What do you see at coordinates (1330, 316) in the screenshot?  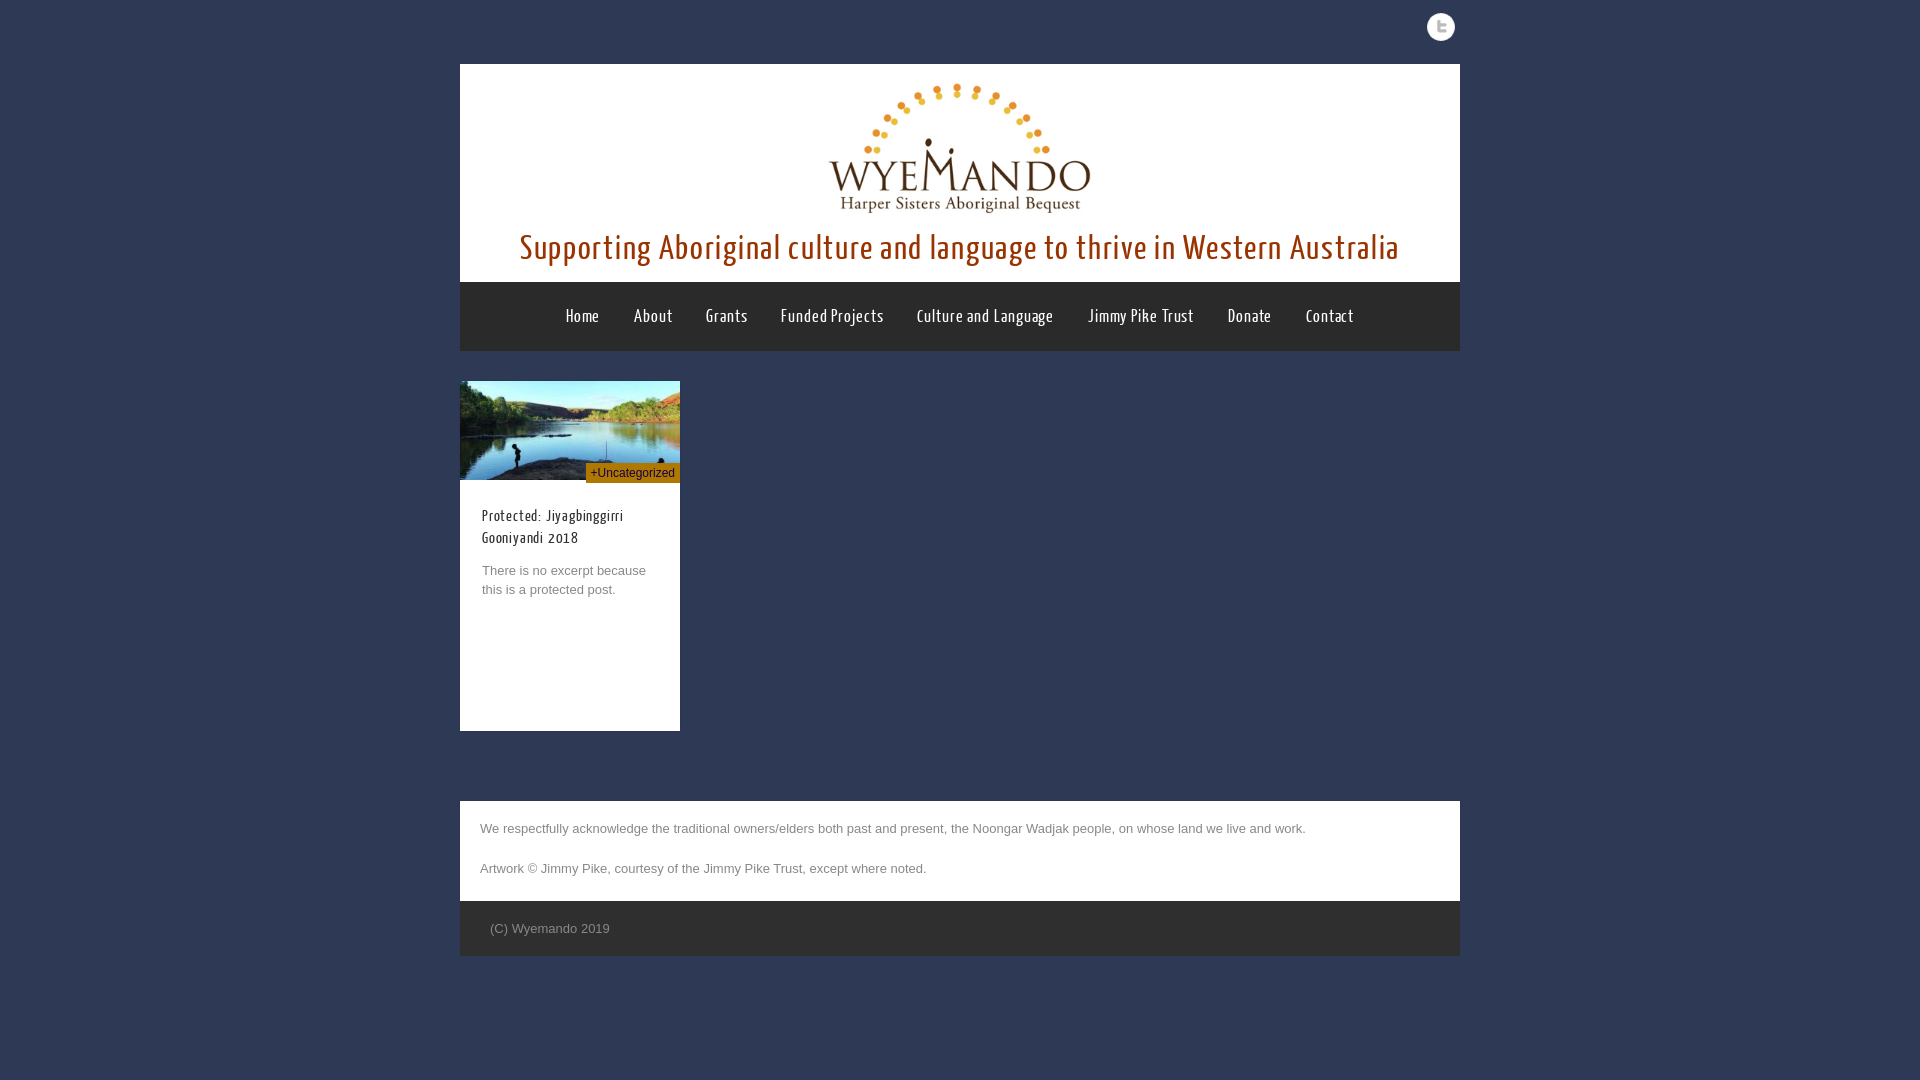 I see `Contact` at bounding box center [1330, 316].